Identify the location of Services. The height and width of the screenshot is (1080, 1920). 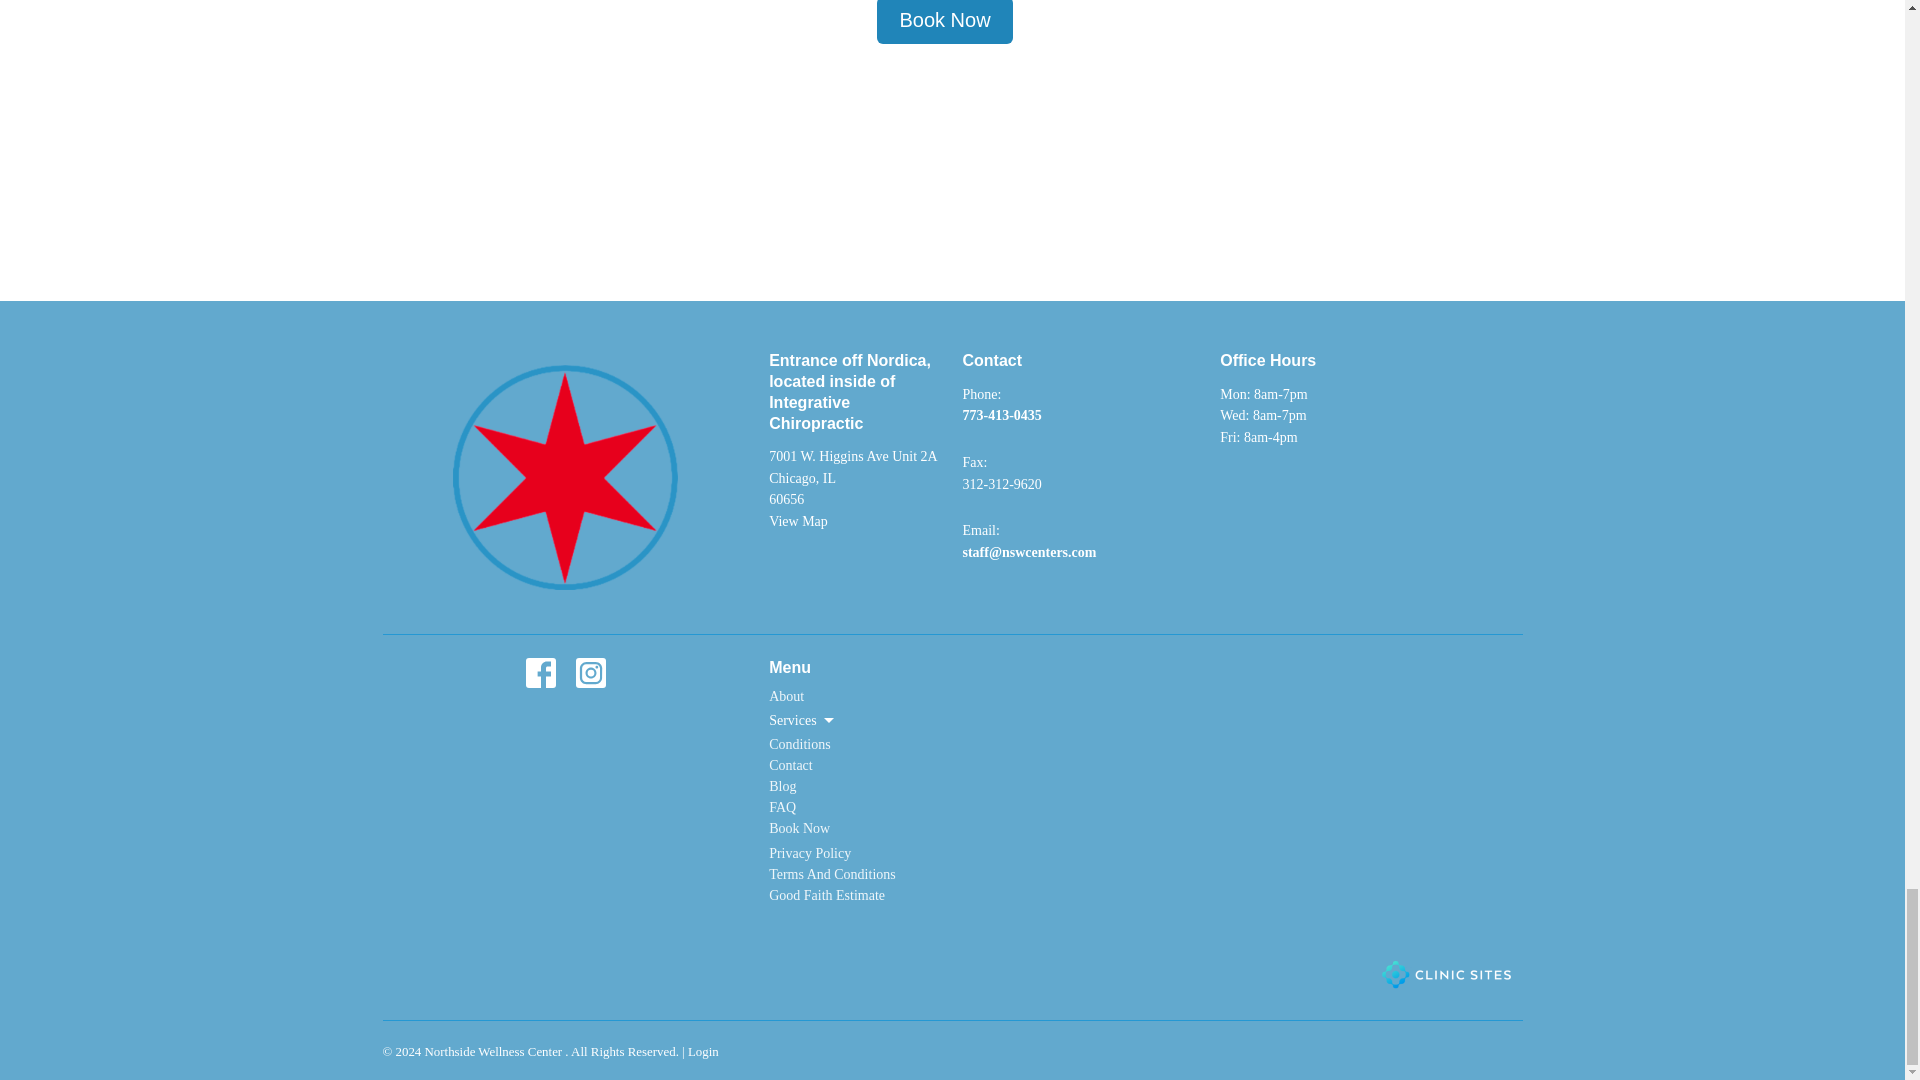
(802, 720).